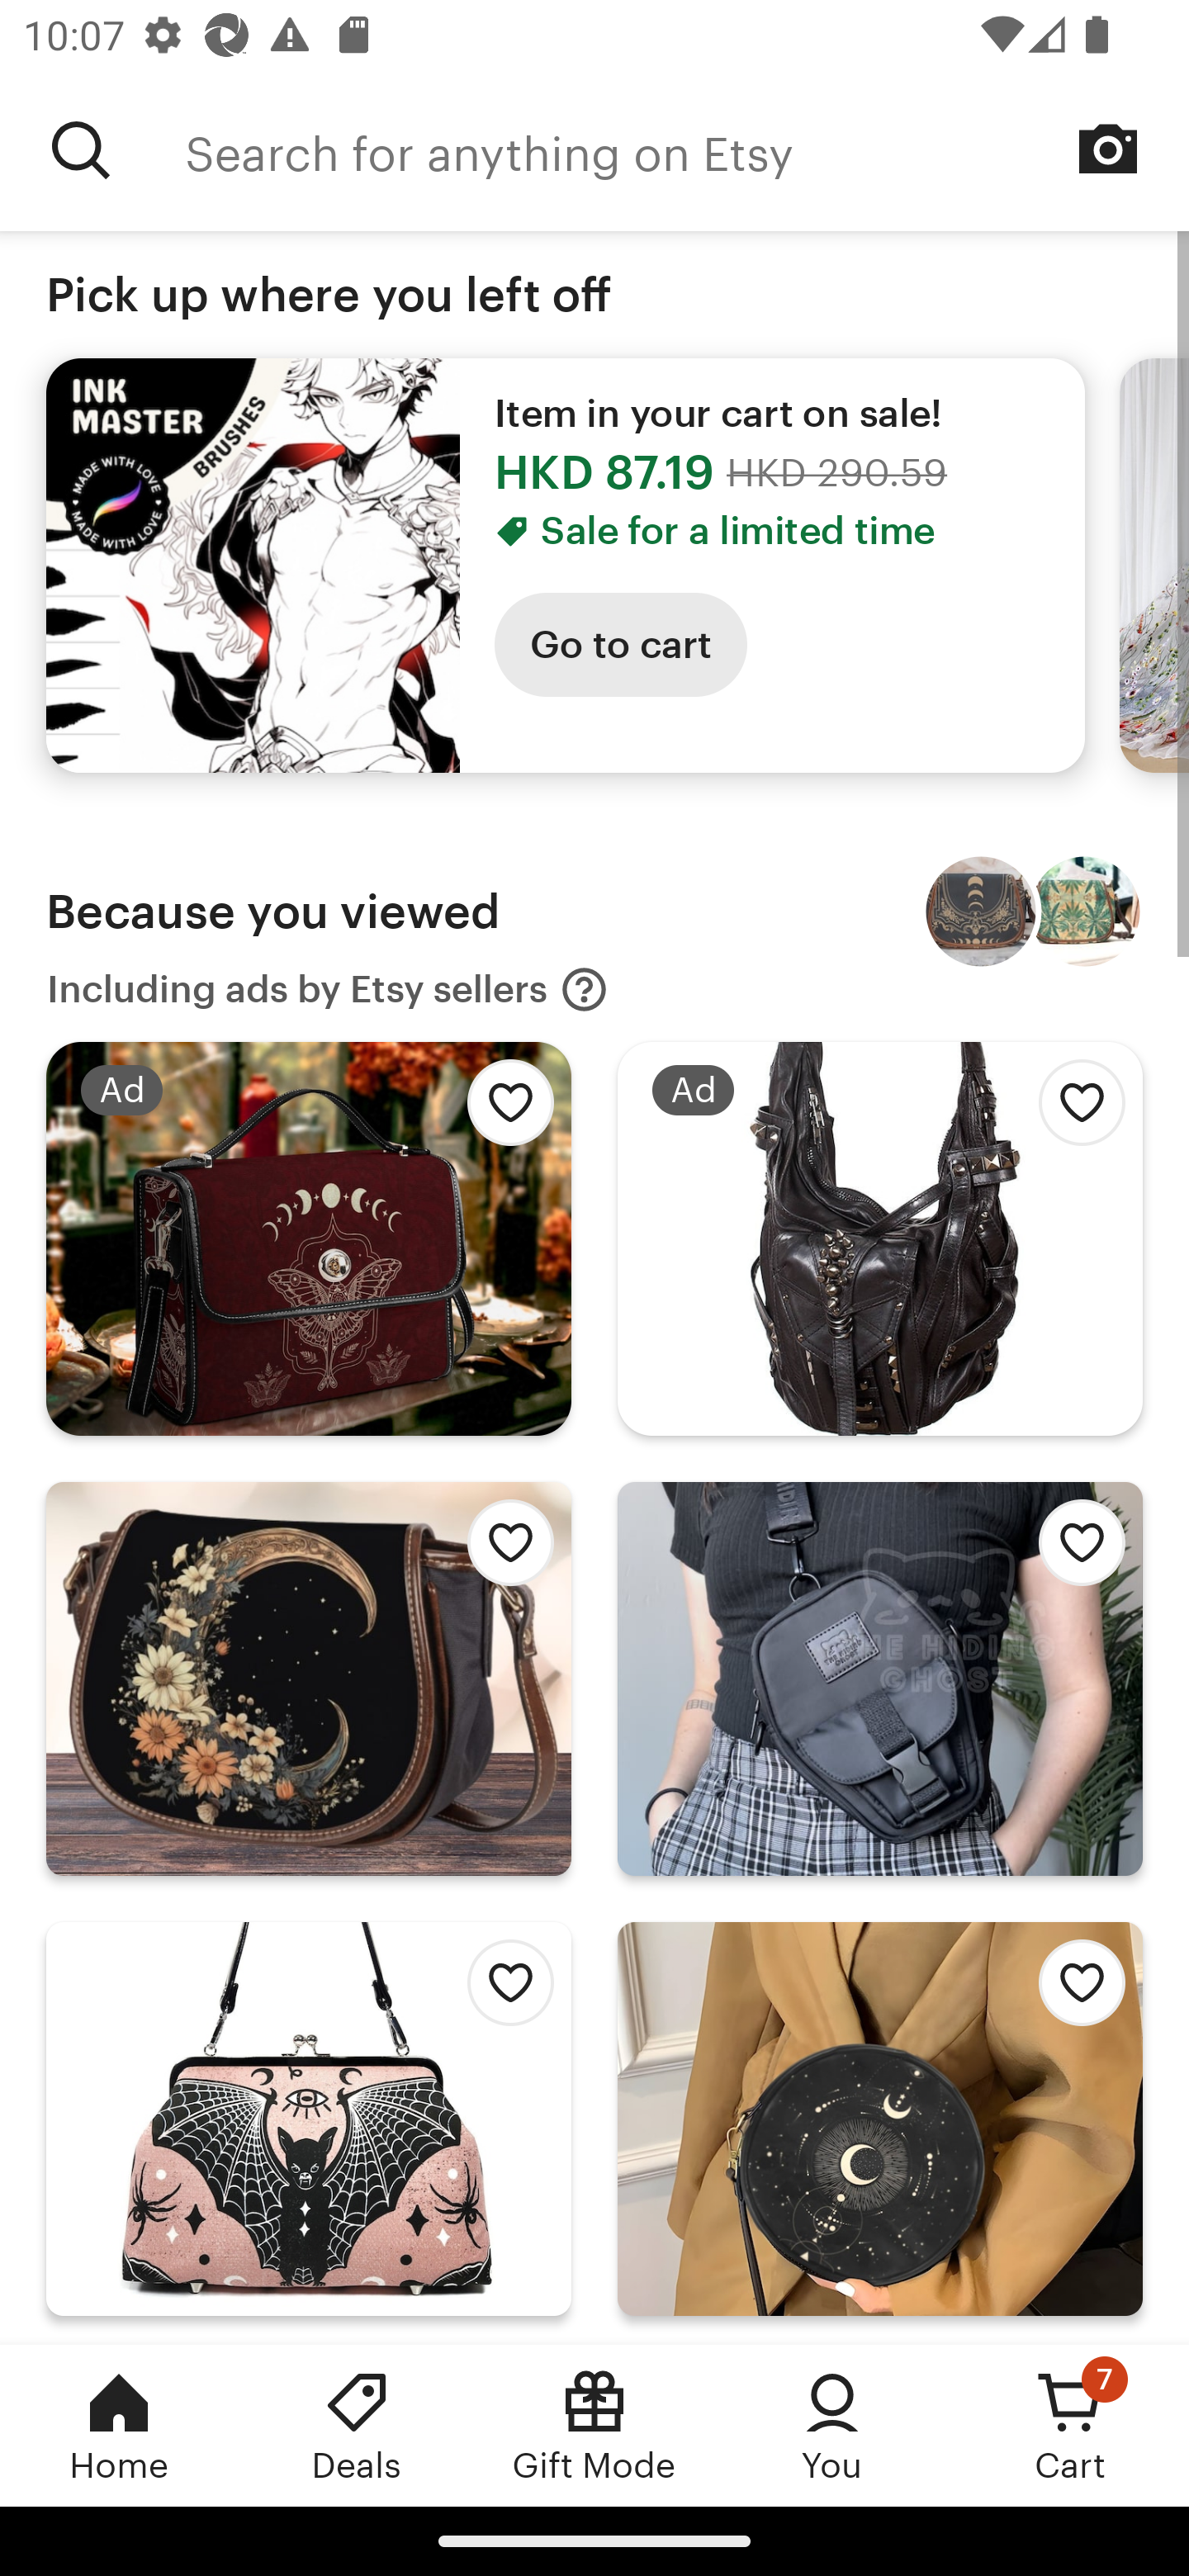  I want to click on Including ads by Etsy sellers, so click(328, 989).